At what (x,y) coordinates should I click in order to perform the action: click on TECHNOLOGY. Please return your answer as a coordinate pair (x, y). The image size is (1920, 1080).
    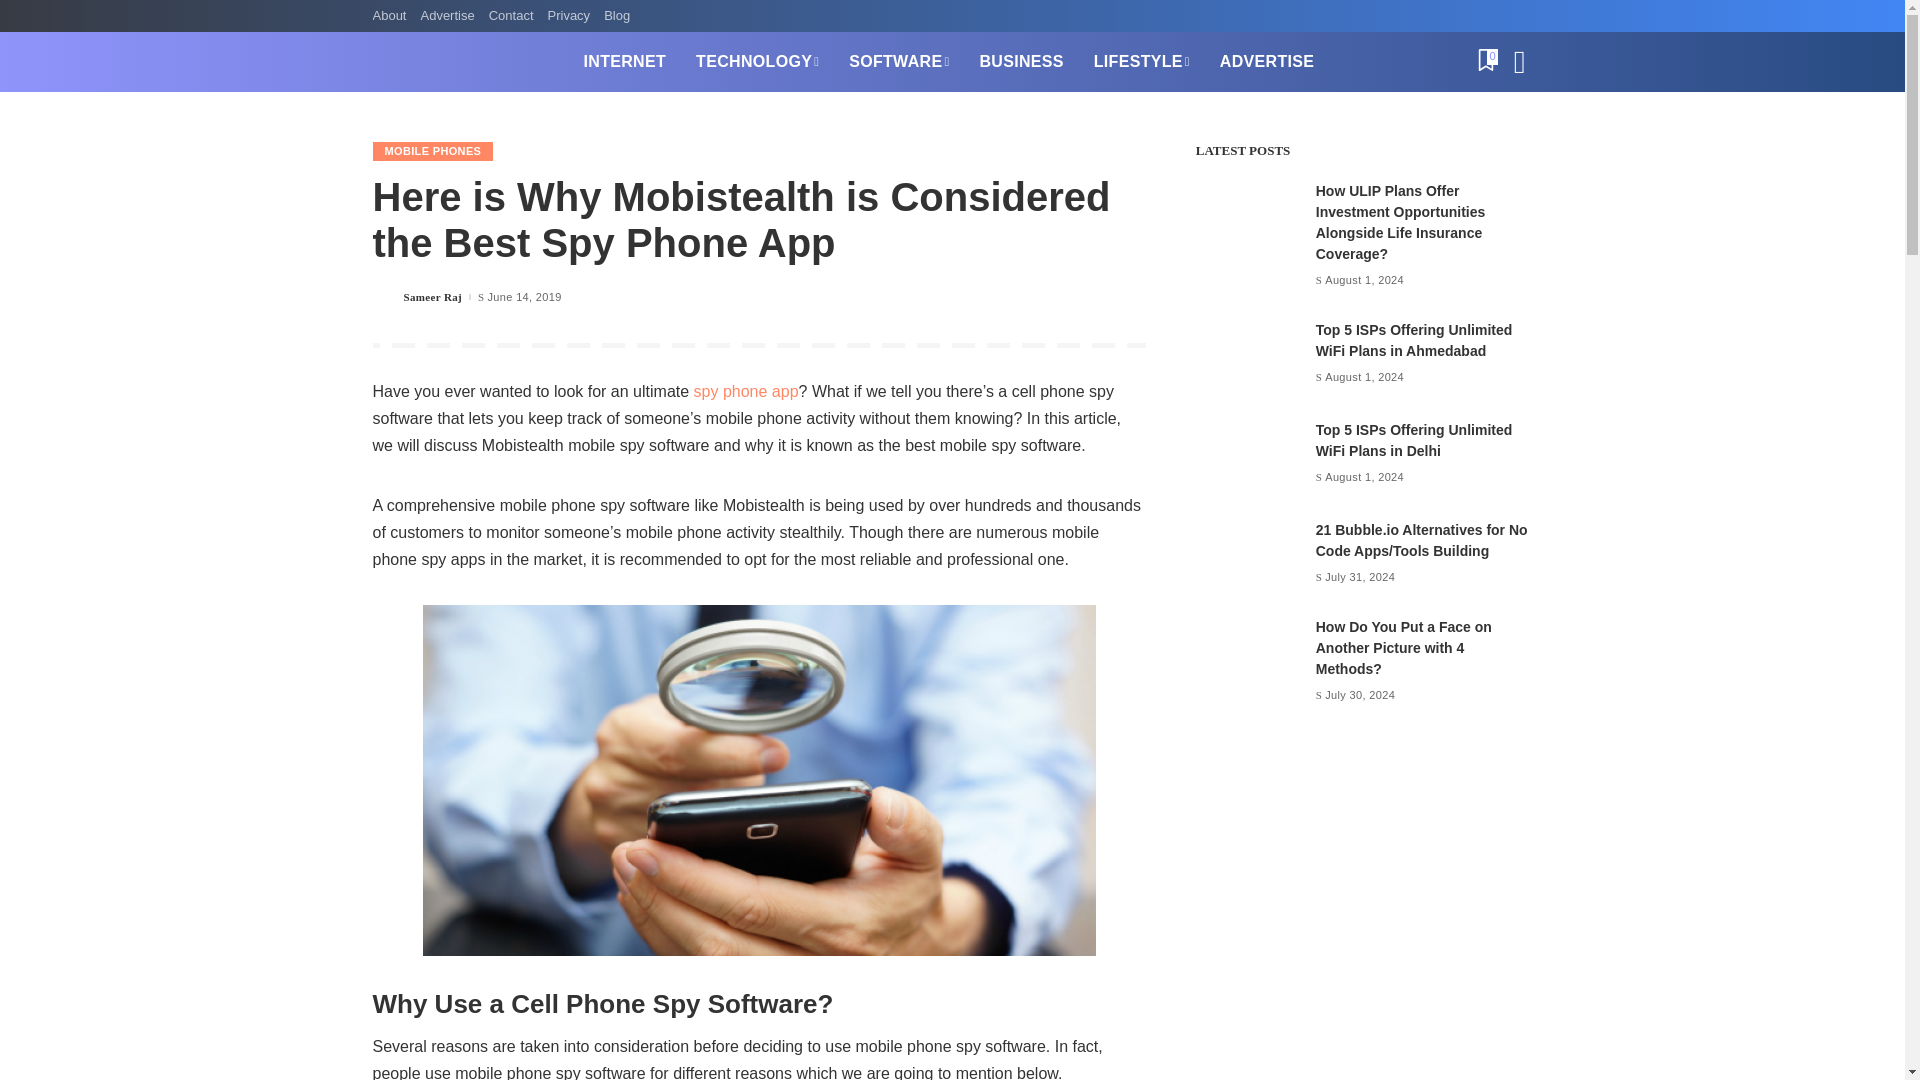
    Looking at the image, I should click on (757, 62).